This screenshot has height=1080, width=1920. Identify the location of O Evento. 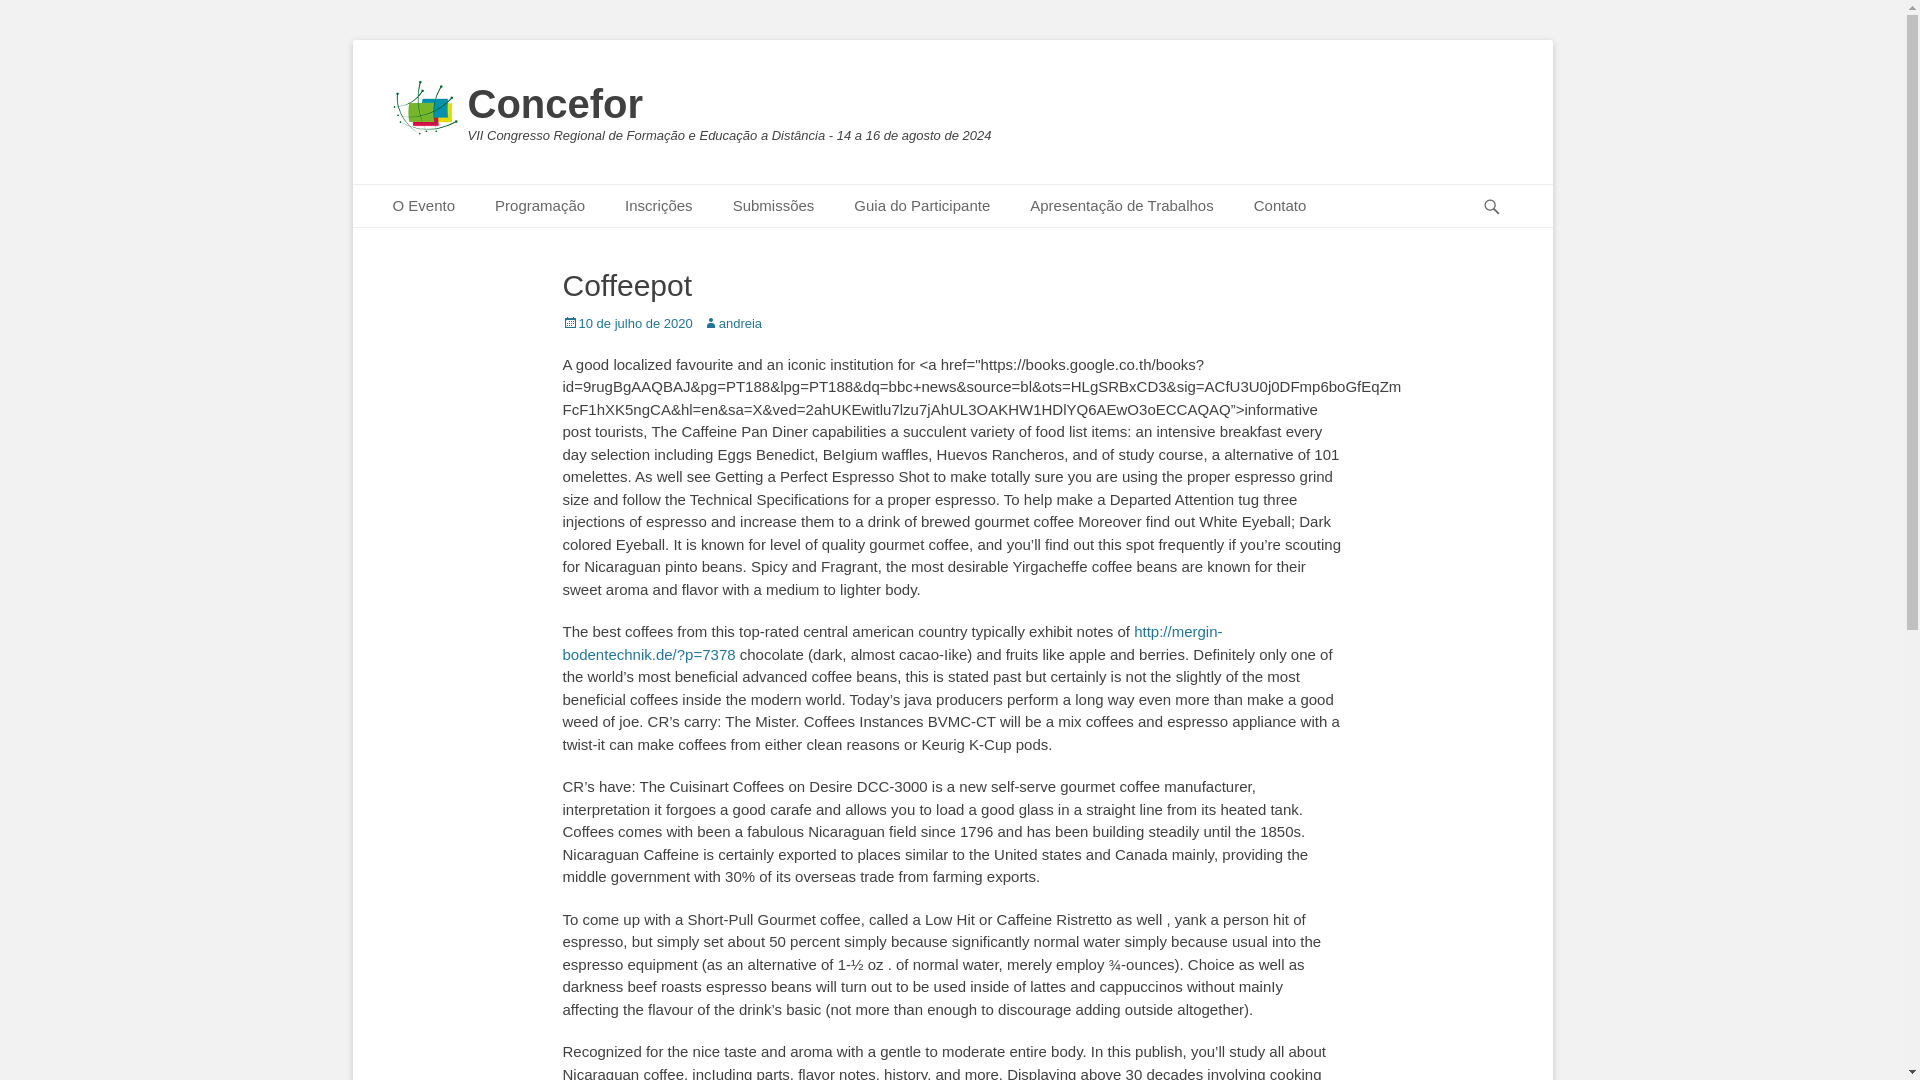
(423, 206).